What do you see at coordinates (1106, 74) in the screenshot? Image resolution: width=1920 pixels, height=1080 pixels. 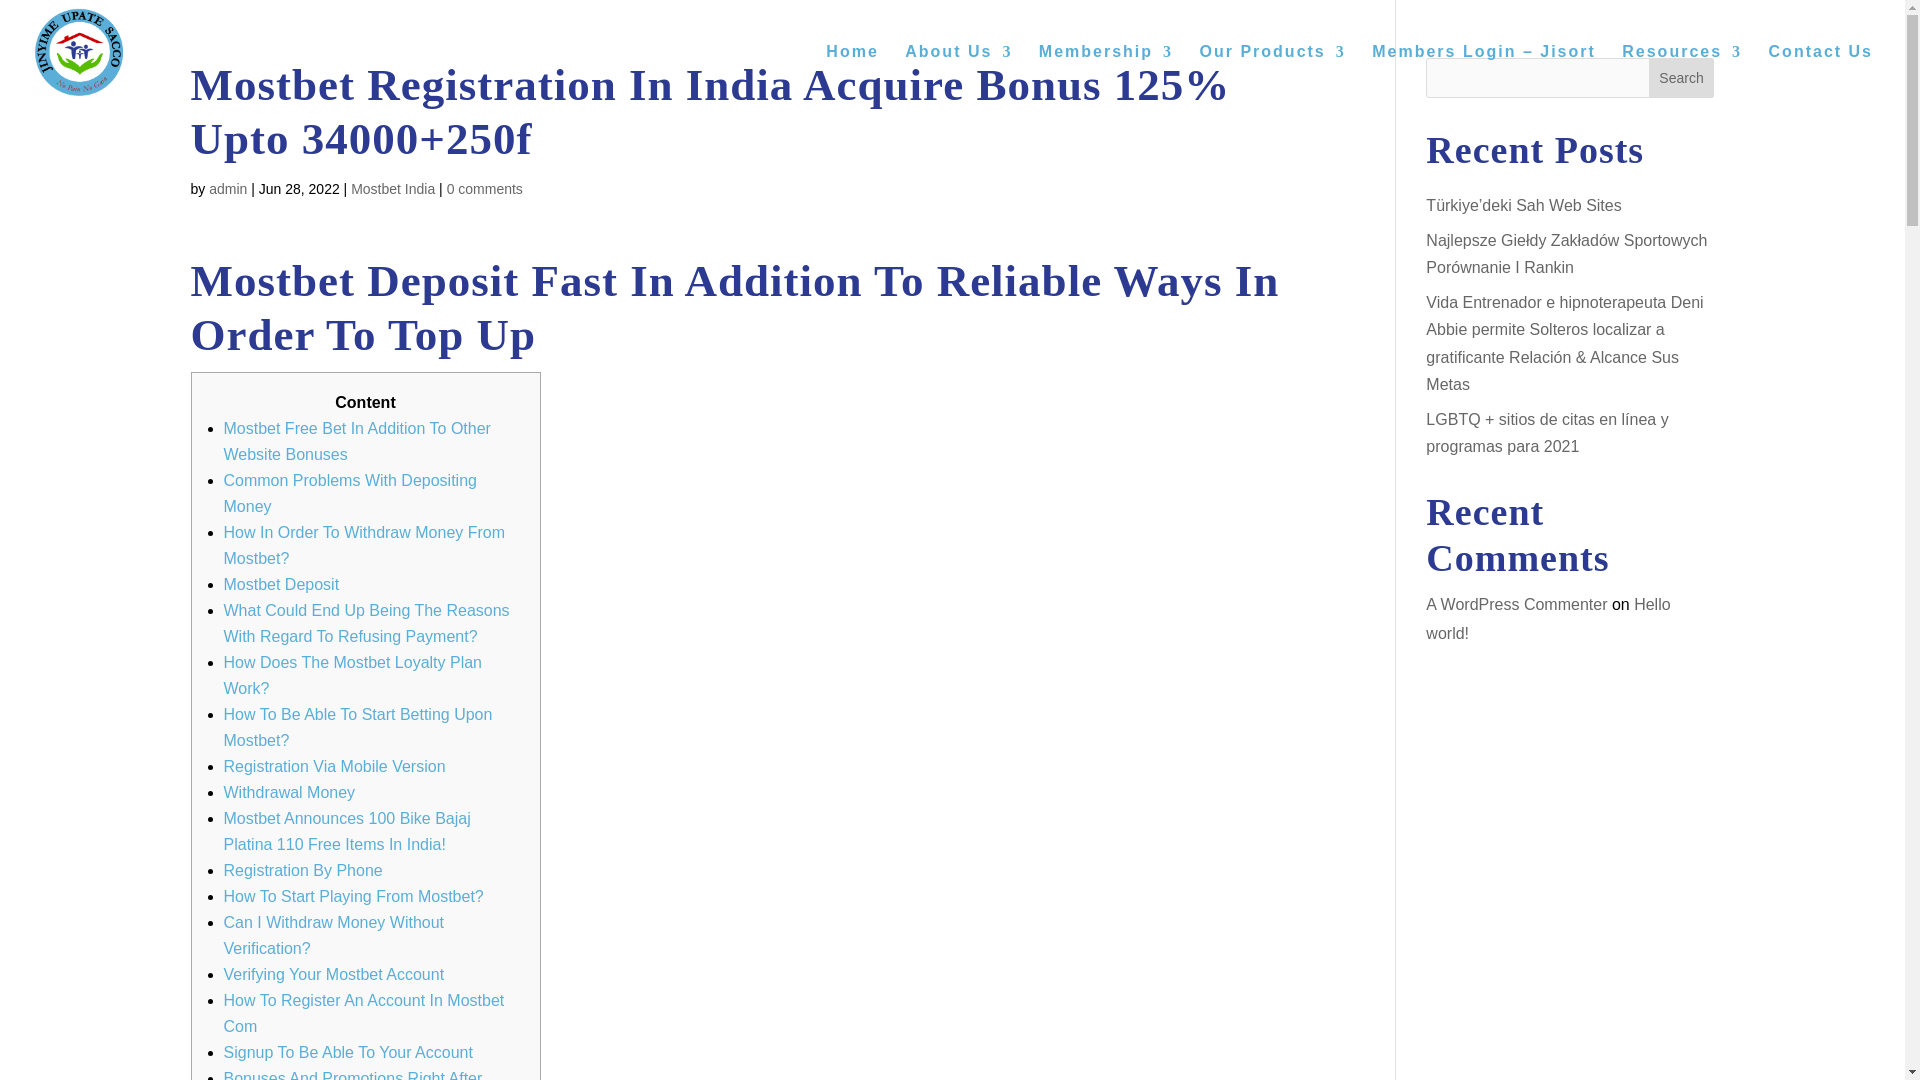 I see `Membership` at bounding box center [1106, 74].